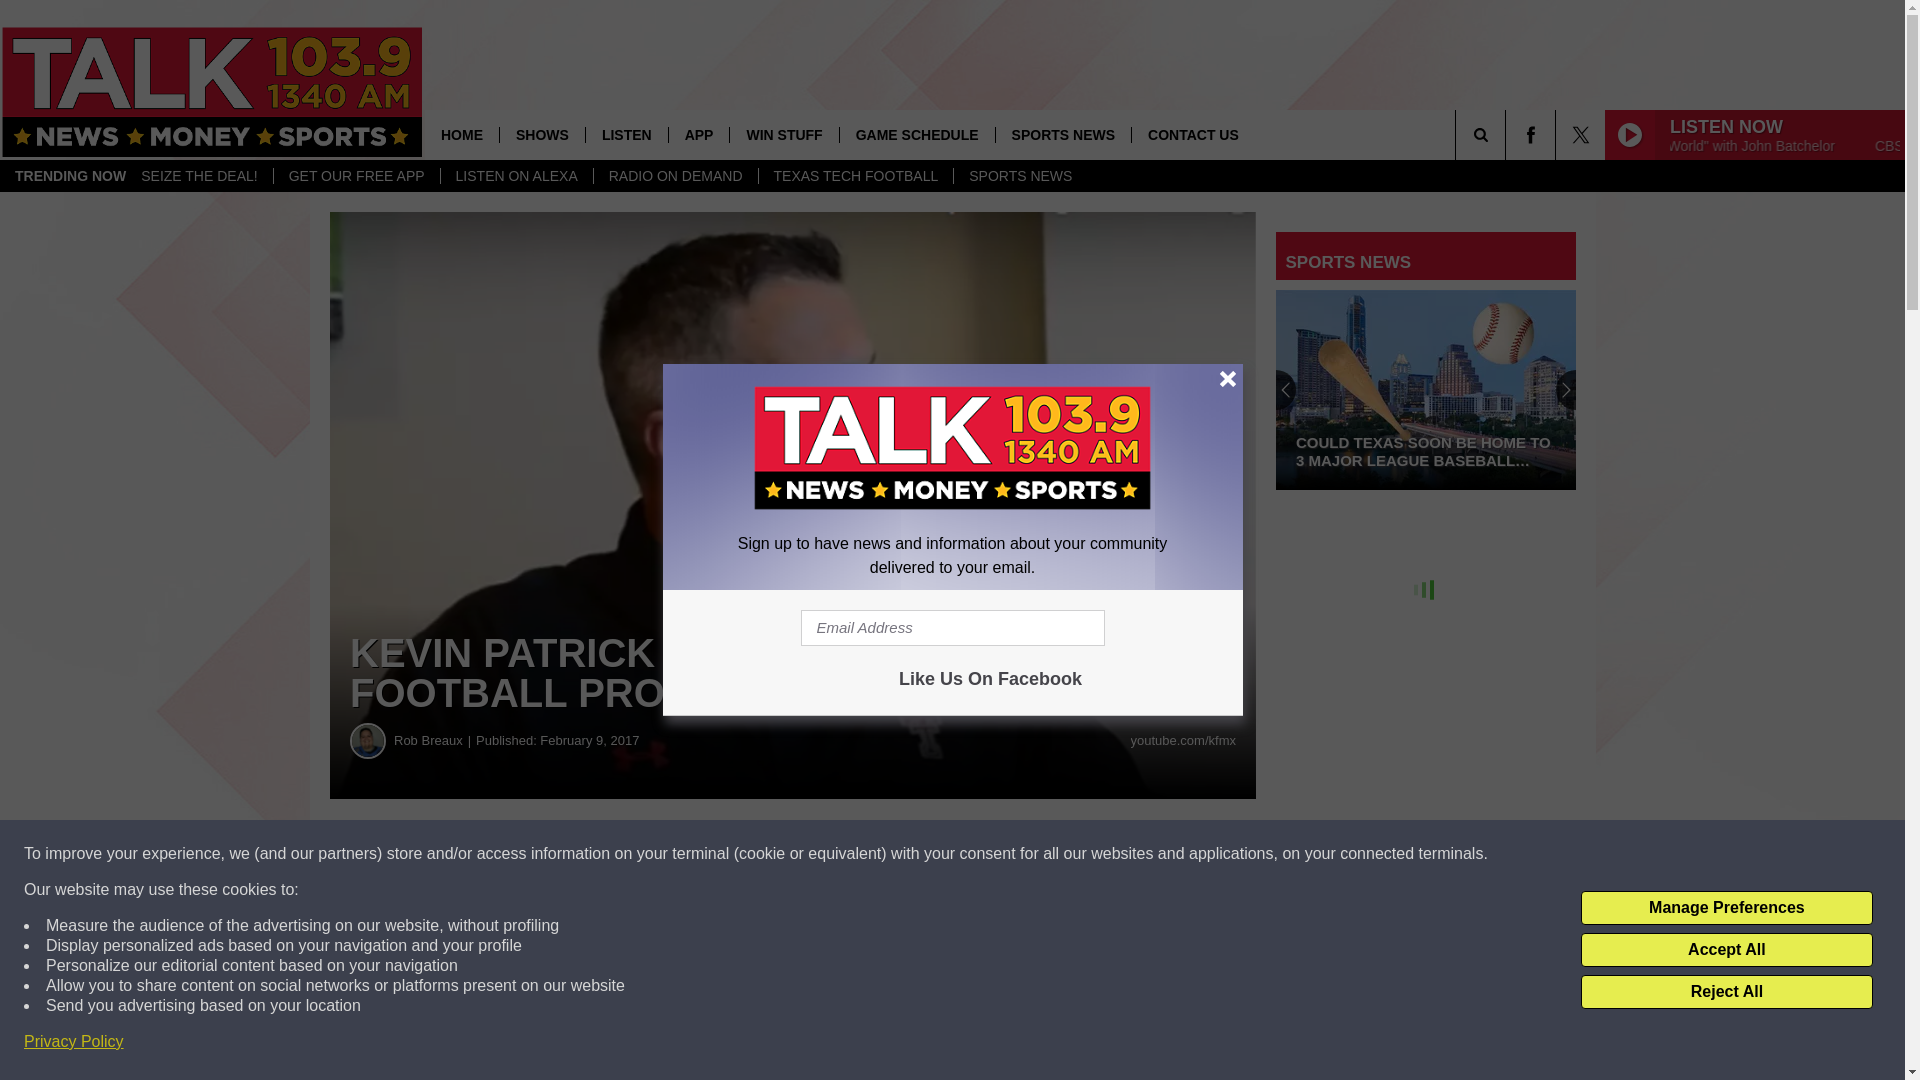 The image size is (1920, 1080). Describe the element at coordinates (1726, 908) in the screenshot. I see `Manage Preferences` at that location.